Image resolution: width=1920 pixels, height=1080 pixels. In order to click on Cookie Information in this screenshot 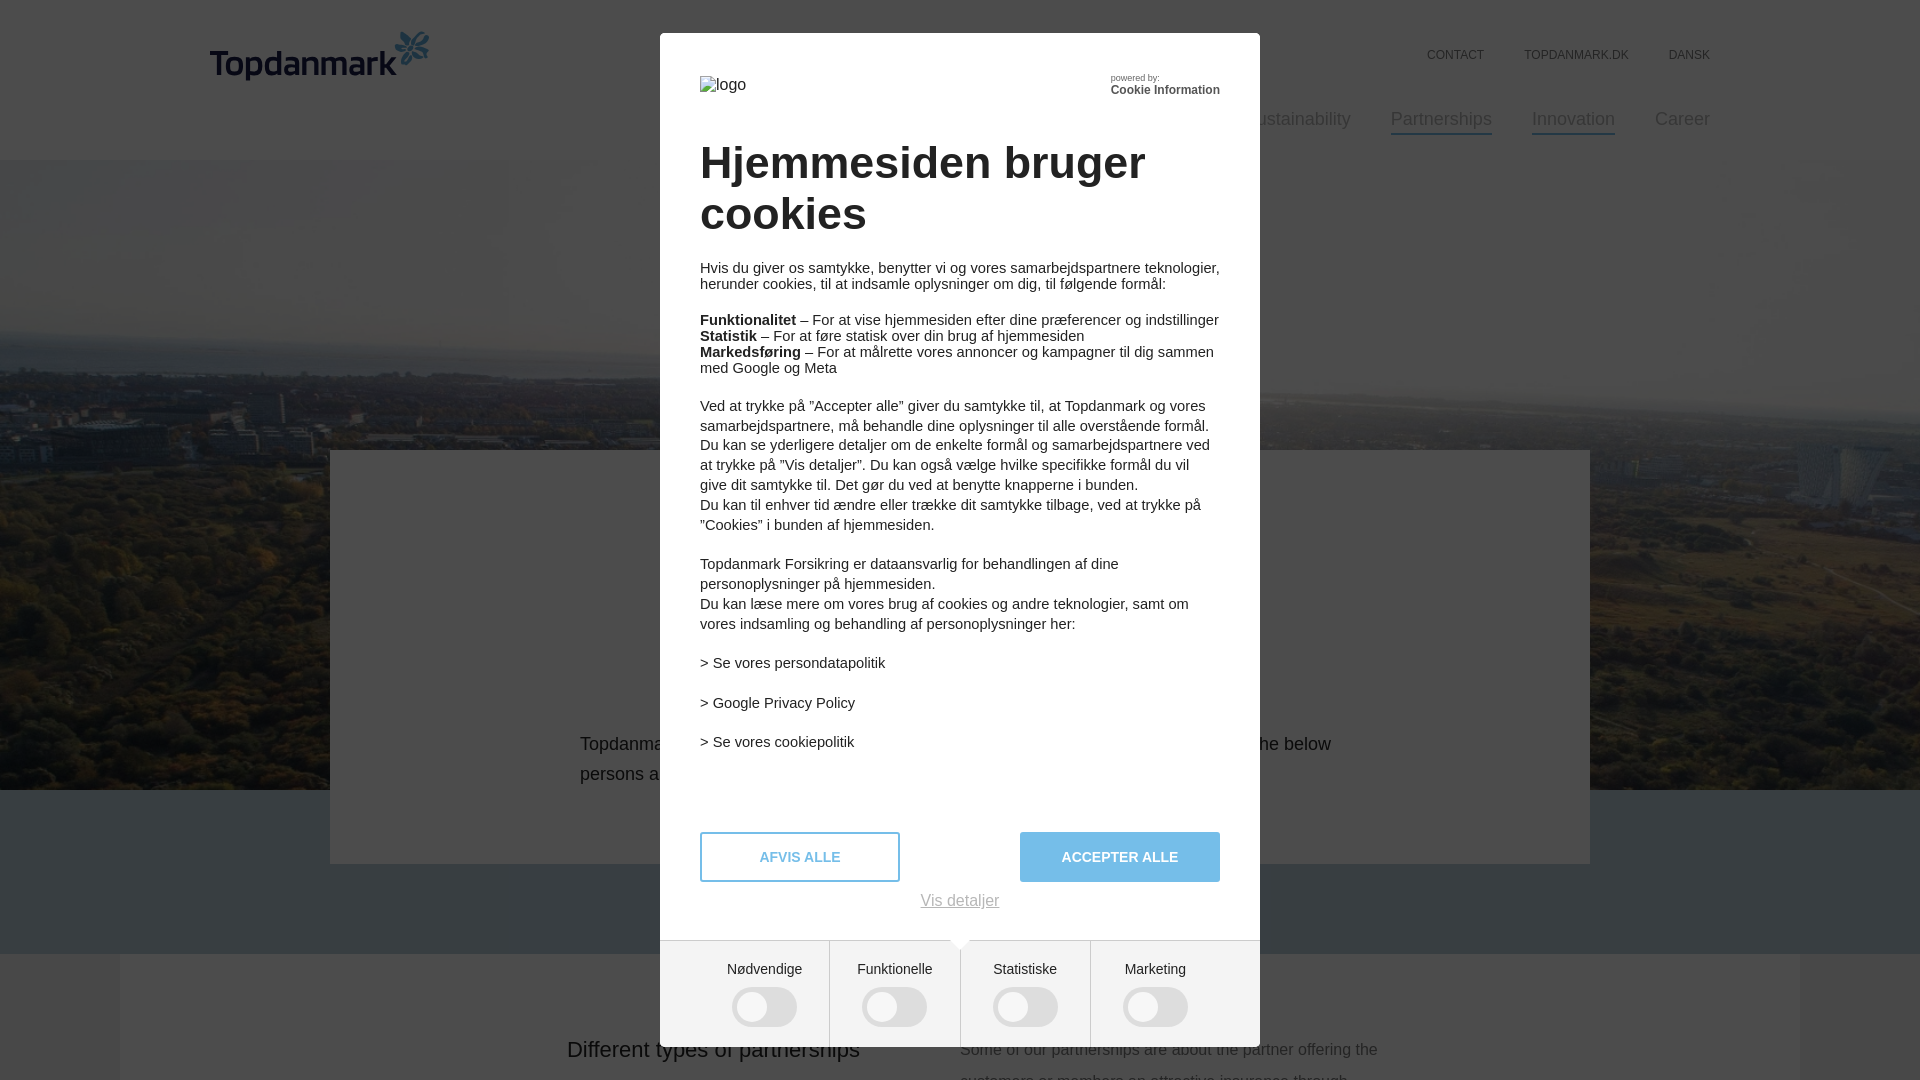, I will do `click(1165, 90)`.